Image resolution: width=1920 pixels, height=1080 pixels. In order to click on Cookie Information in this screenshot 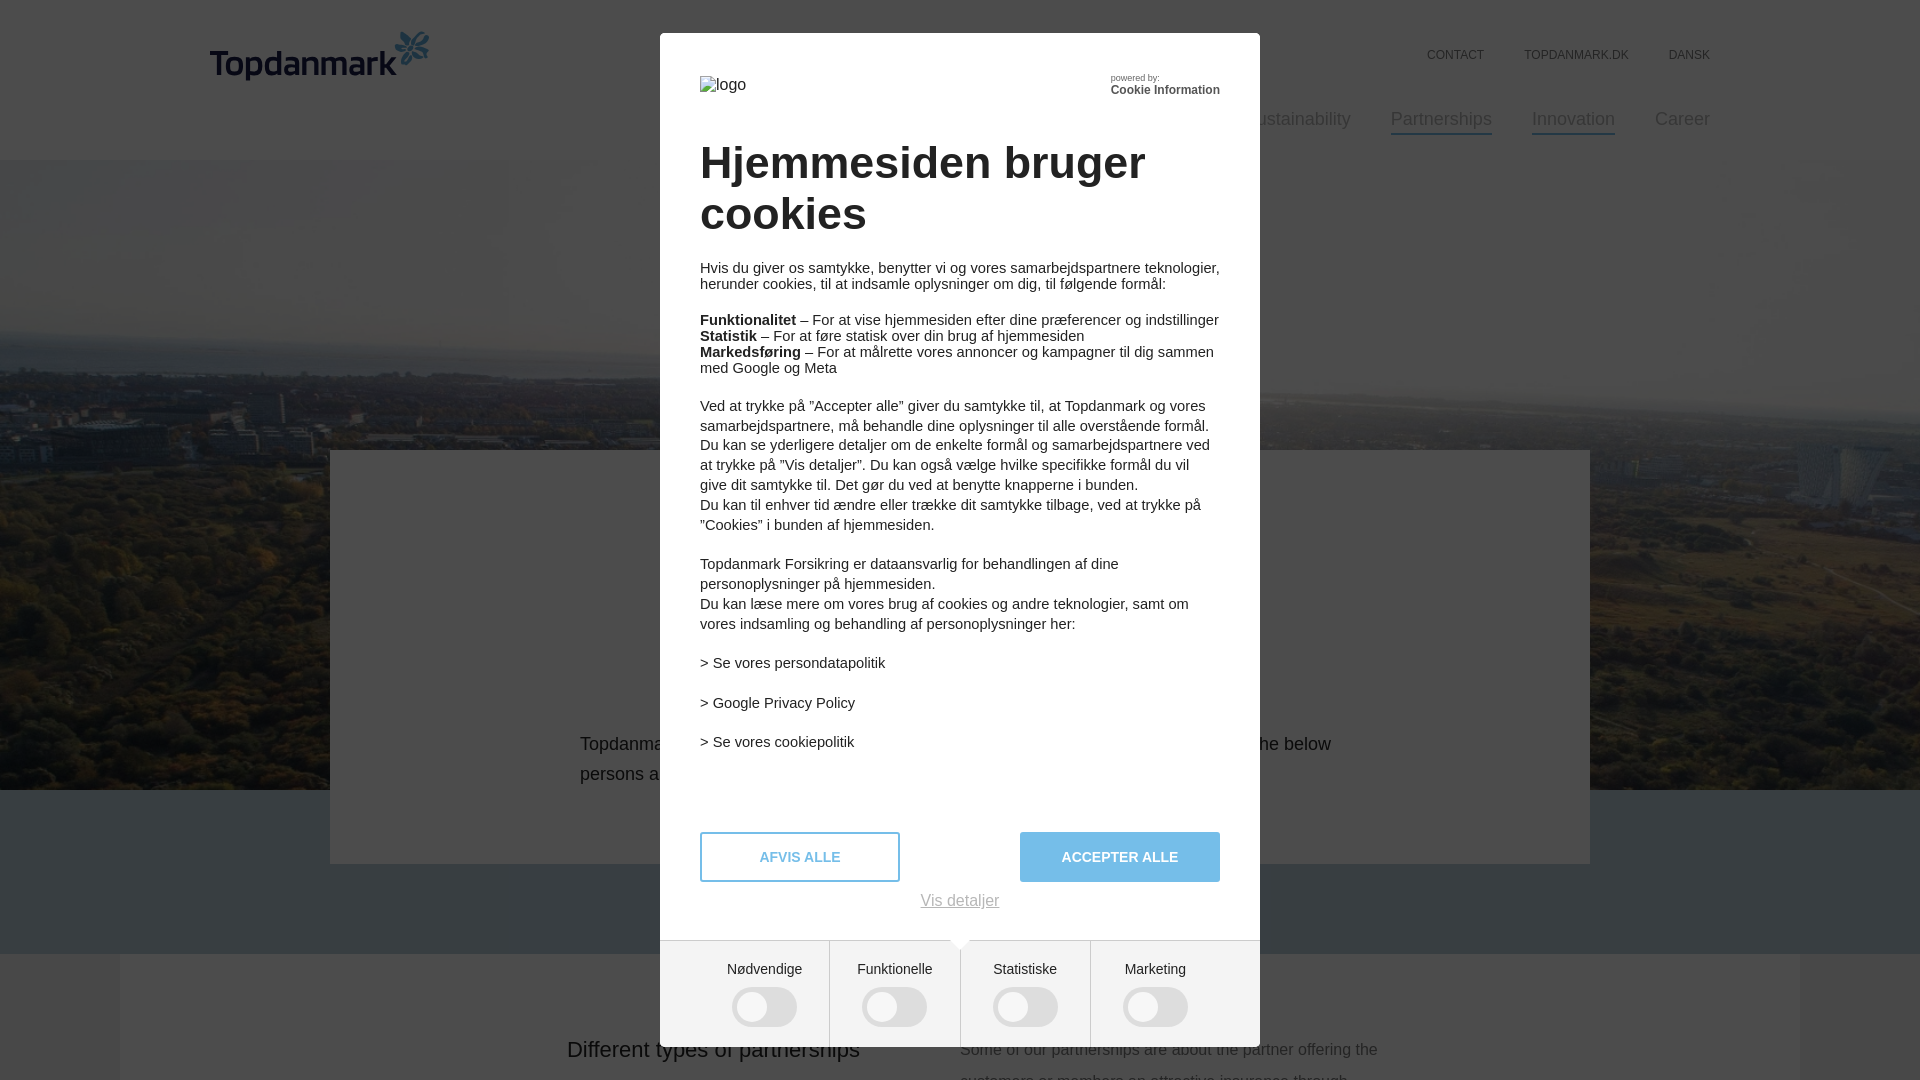, I will do `click(1165, 90)`.